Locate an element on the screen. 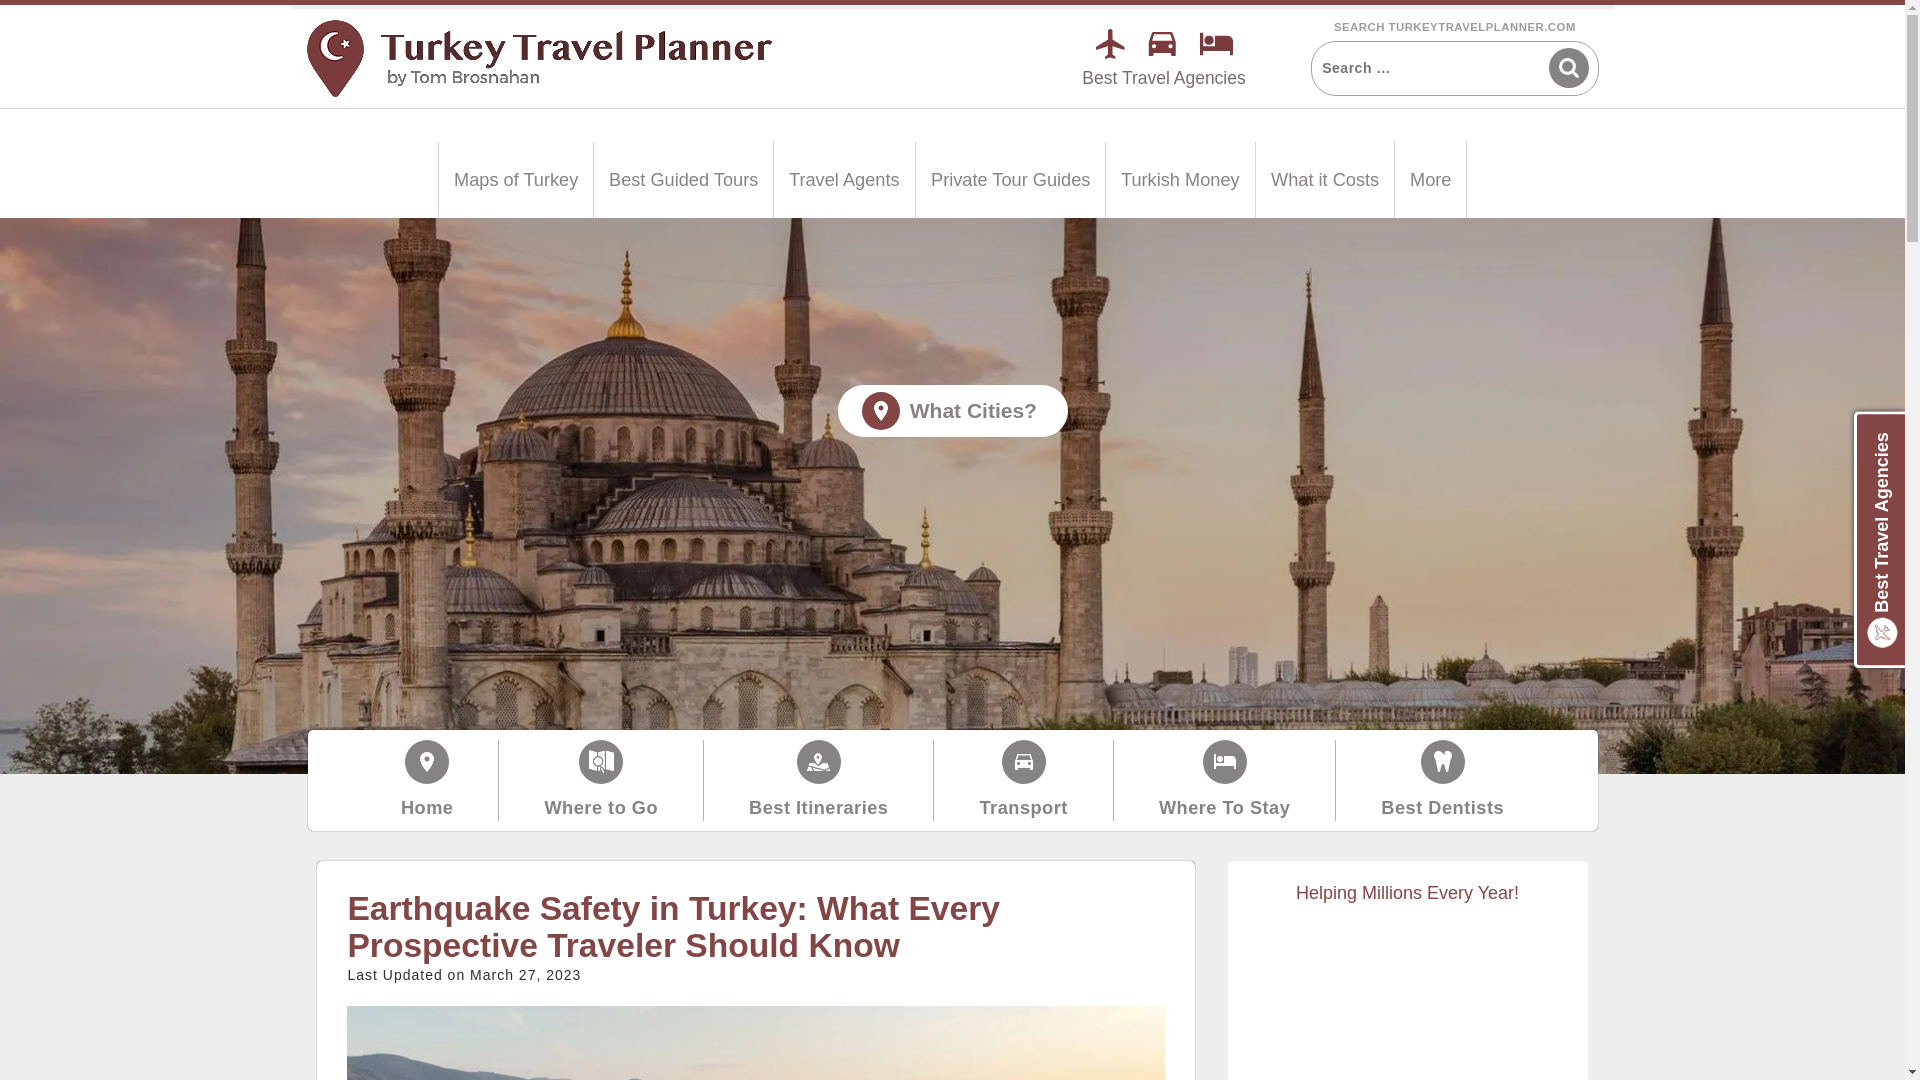 The width and height of the screenshot is (1920, 1080).  What Cities? is located at coordinates (952, 410).